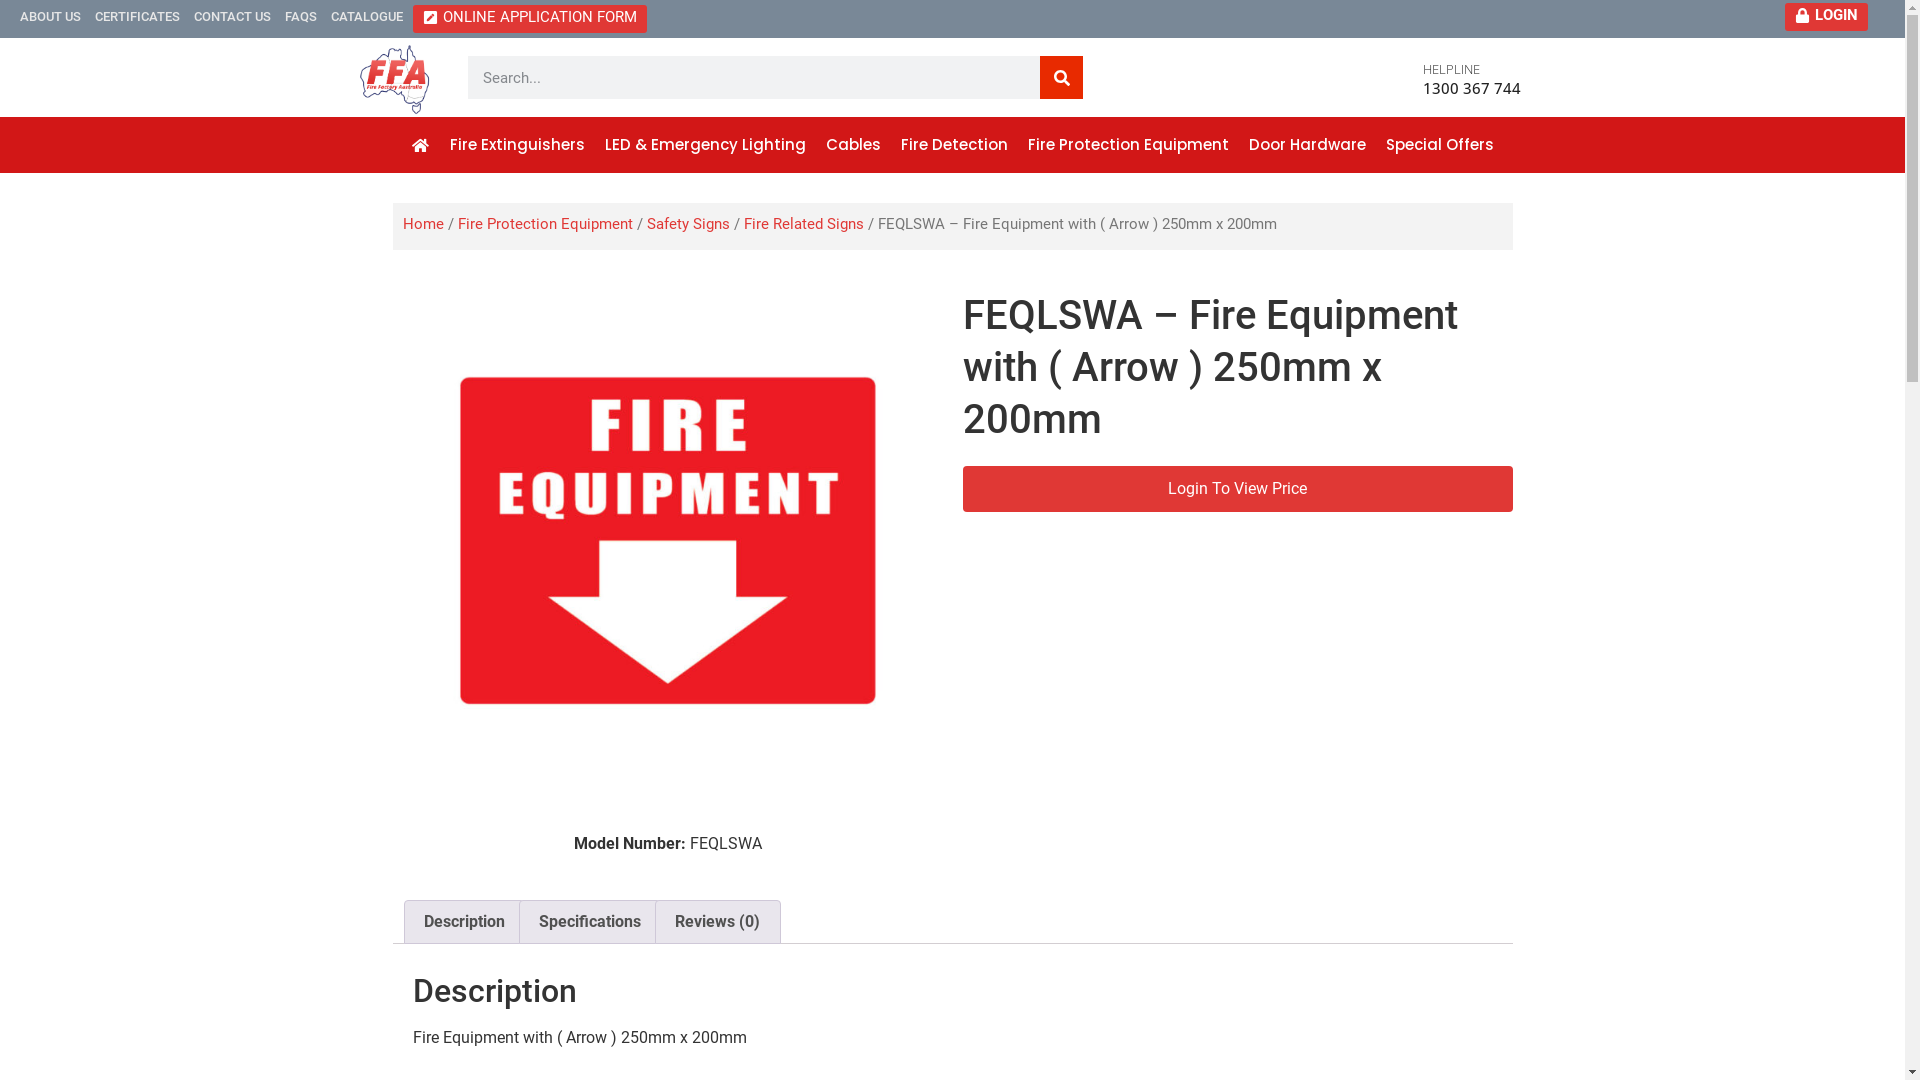  What do you see at coordinates (1440, 145) in the screenshot?
I see `Special Offers` at bounding box center [1440, 145].